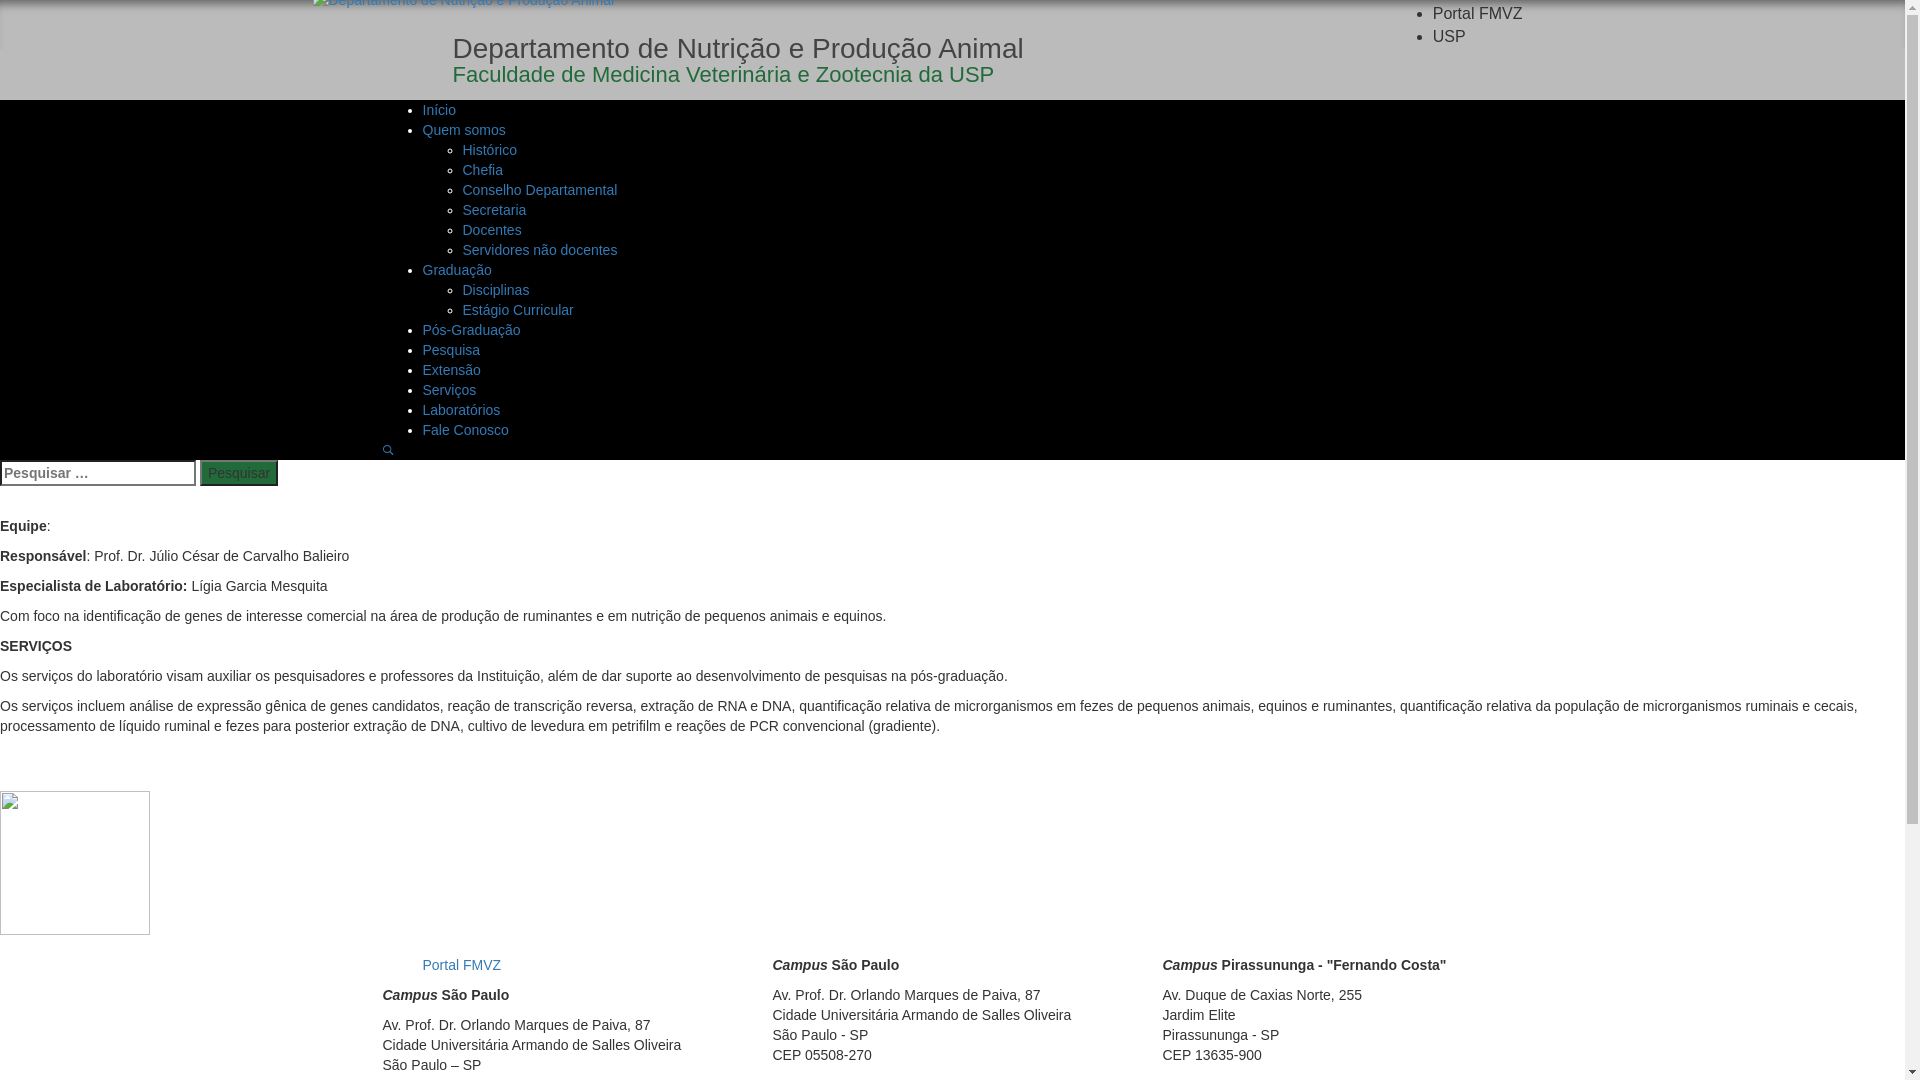 The image size is (1920, 1080). What do you see at coordinates (1450, 36) in the screenshot?
I see `USP` at bounding box center [1450, 36].